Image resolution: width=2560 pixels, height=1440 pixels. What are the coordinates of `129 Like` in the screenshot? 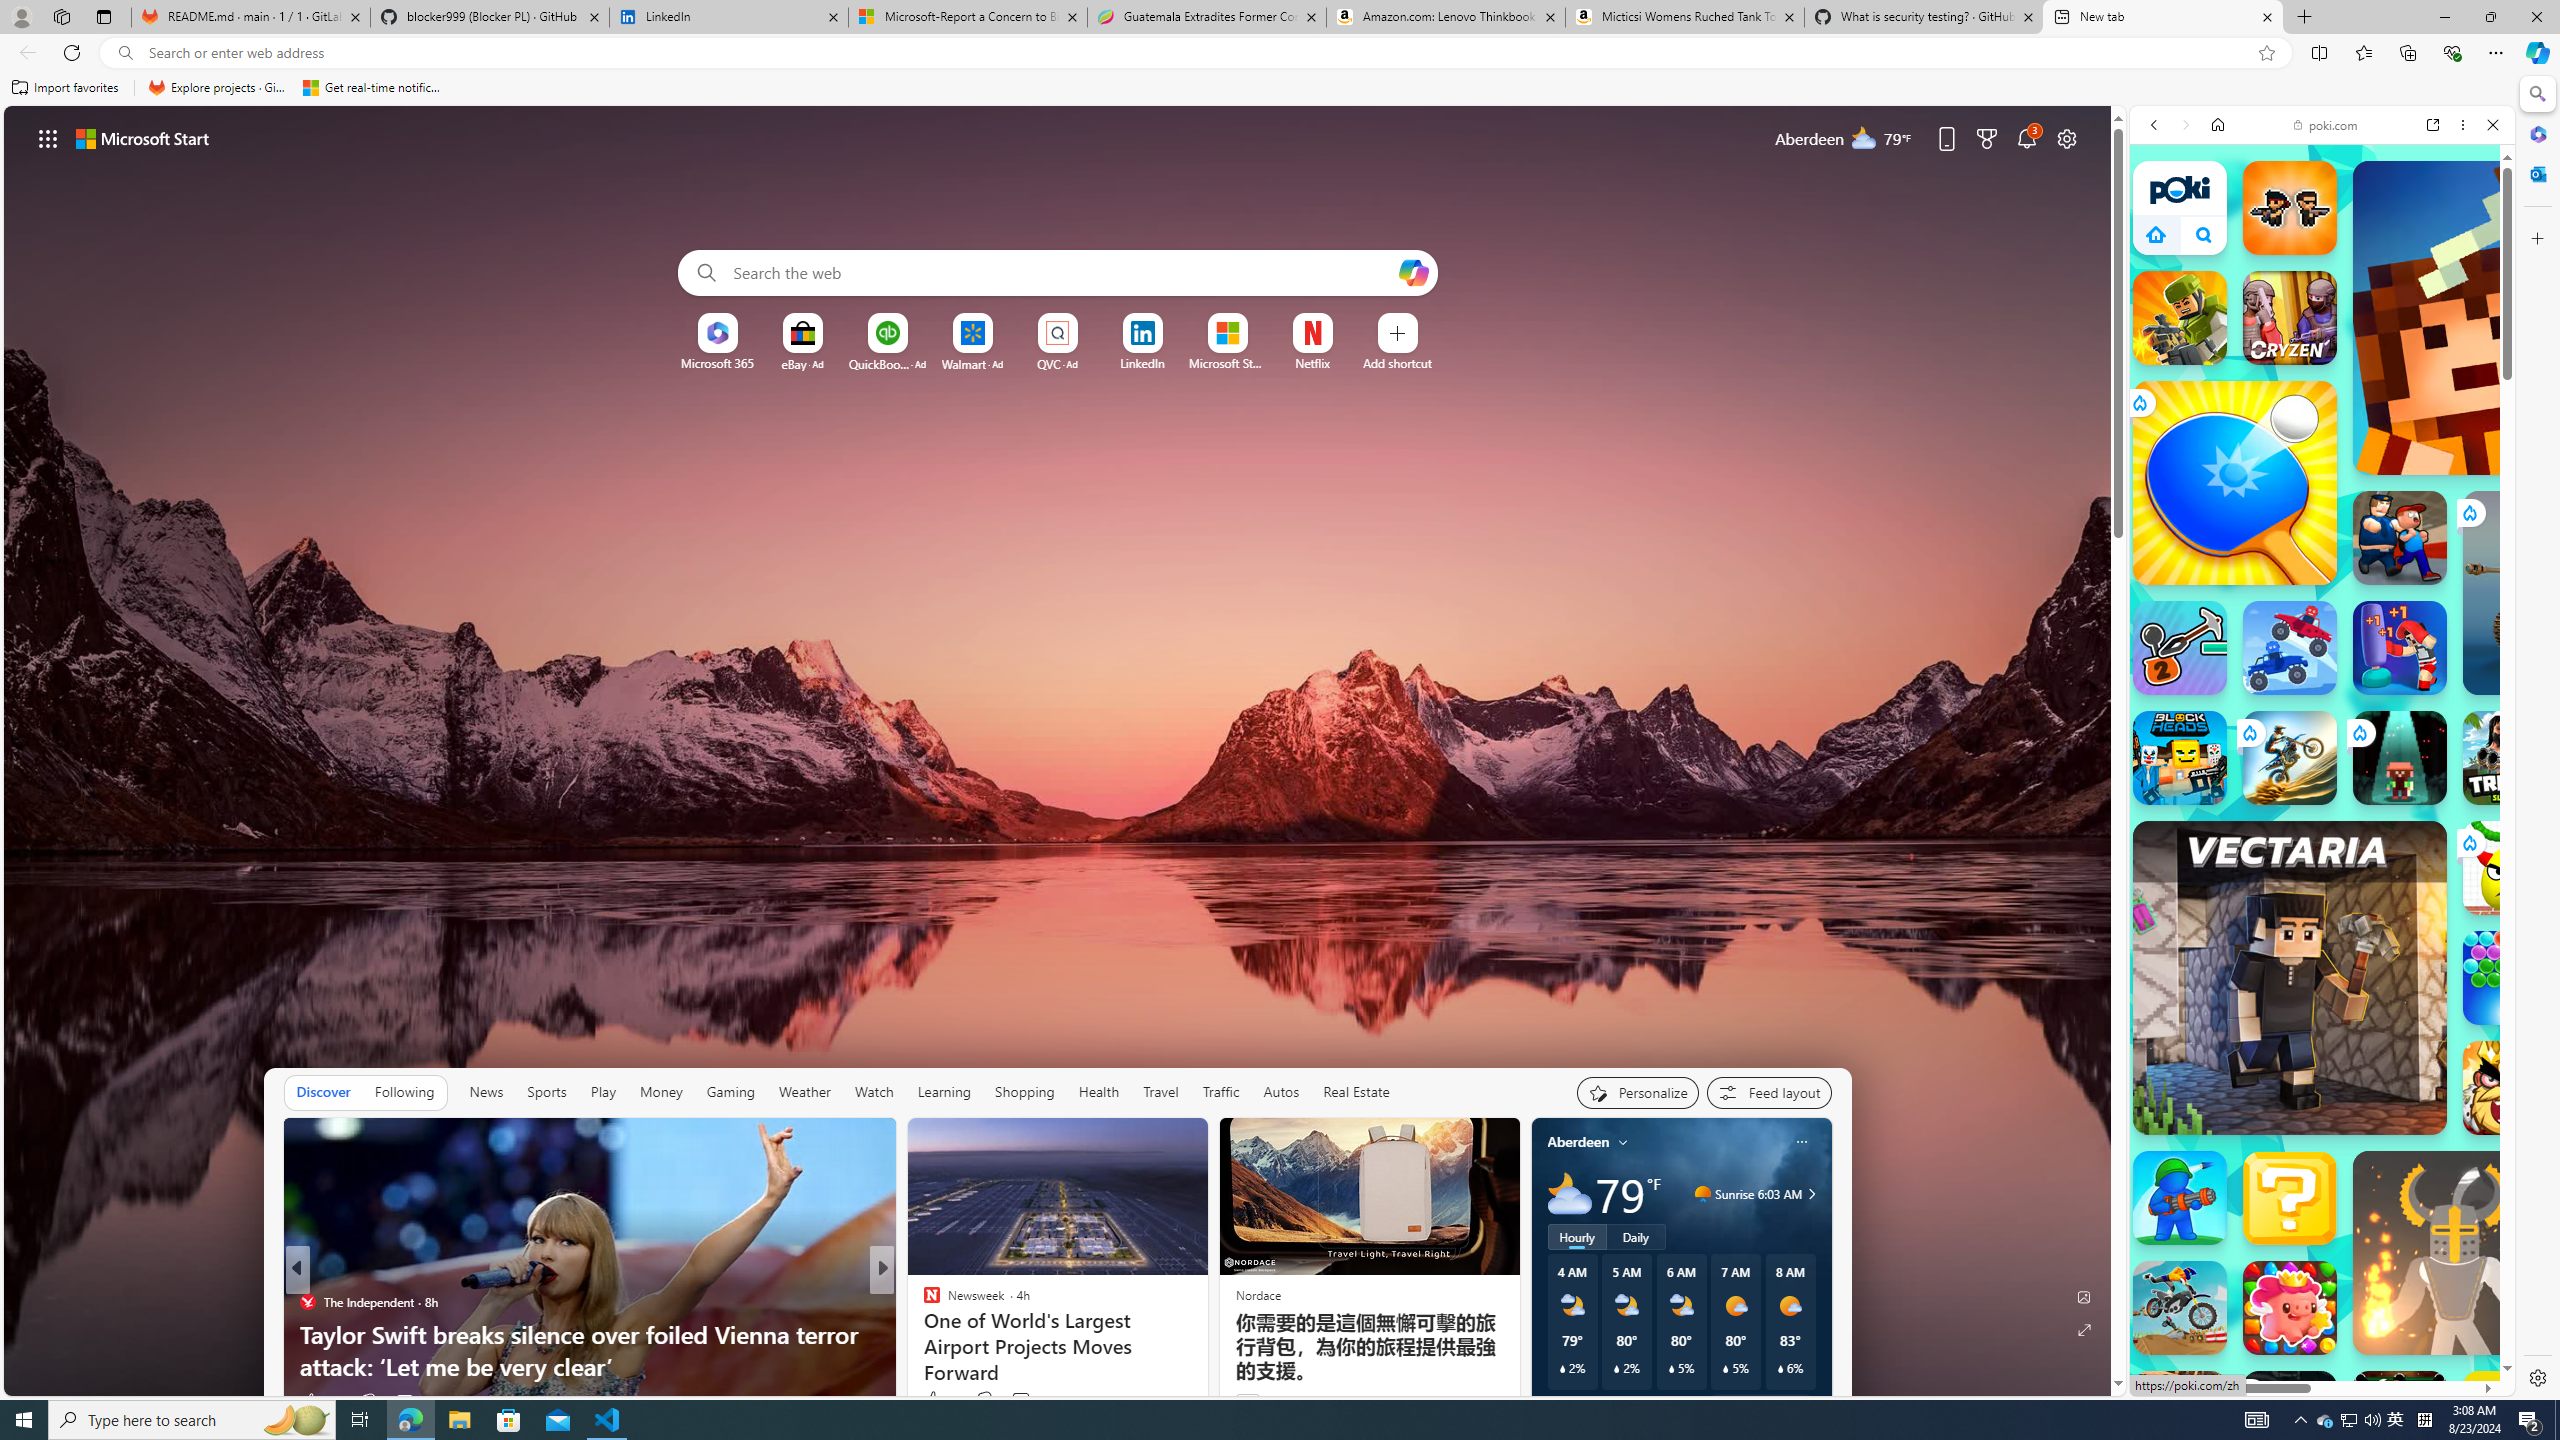 It's located at (936, 1400).